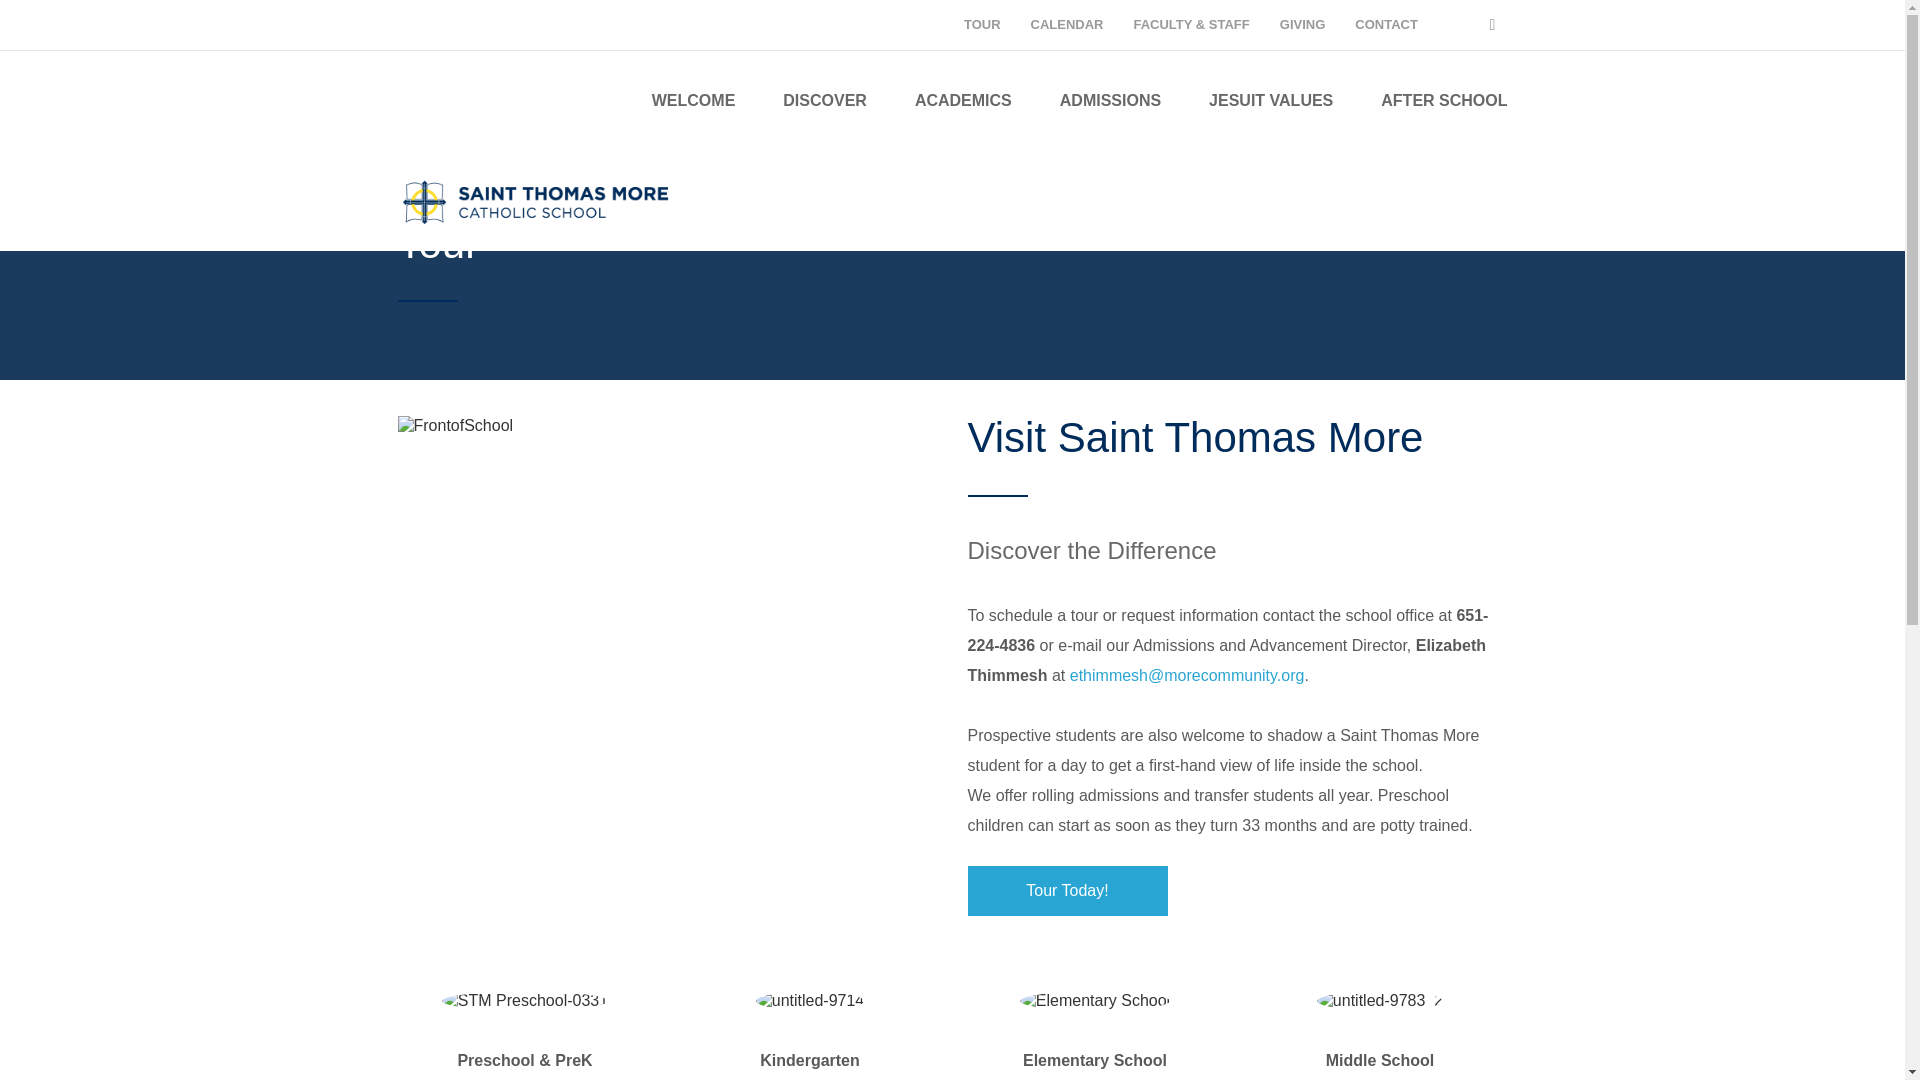  What do you see at coordinates (963, 100) in the screenshot?
I see `ACADEMICS` at bounding box center [963, 100].